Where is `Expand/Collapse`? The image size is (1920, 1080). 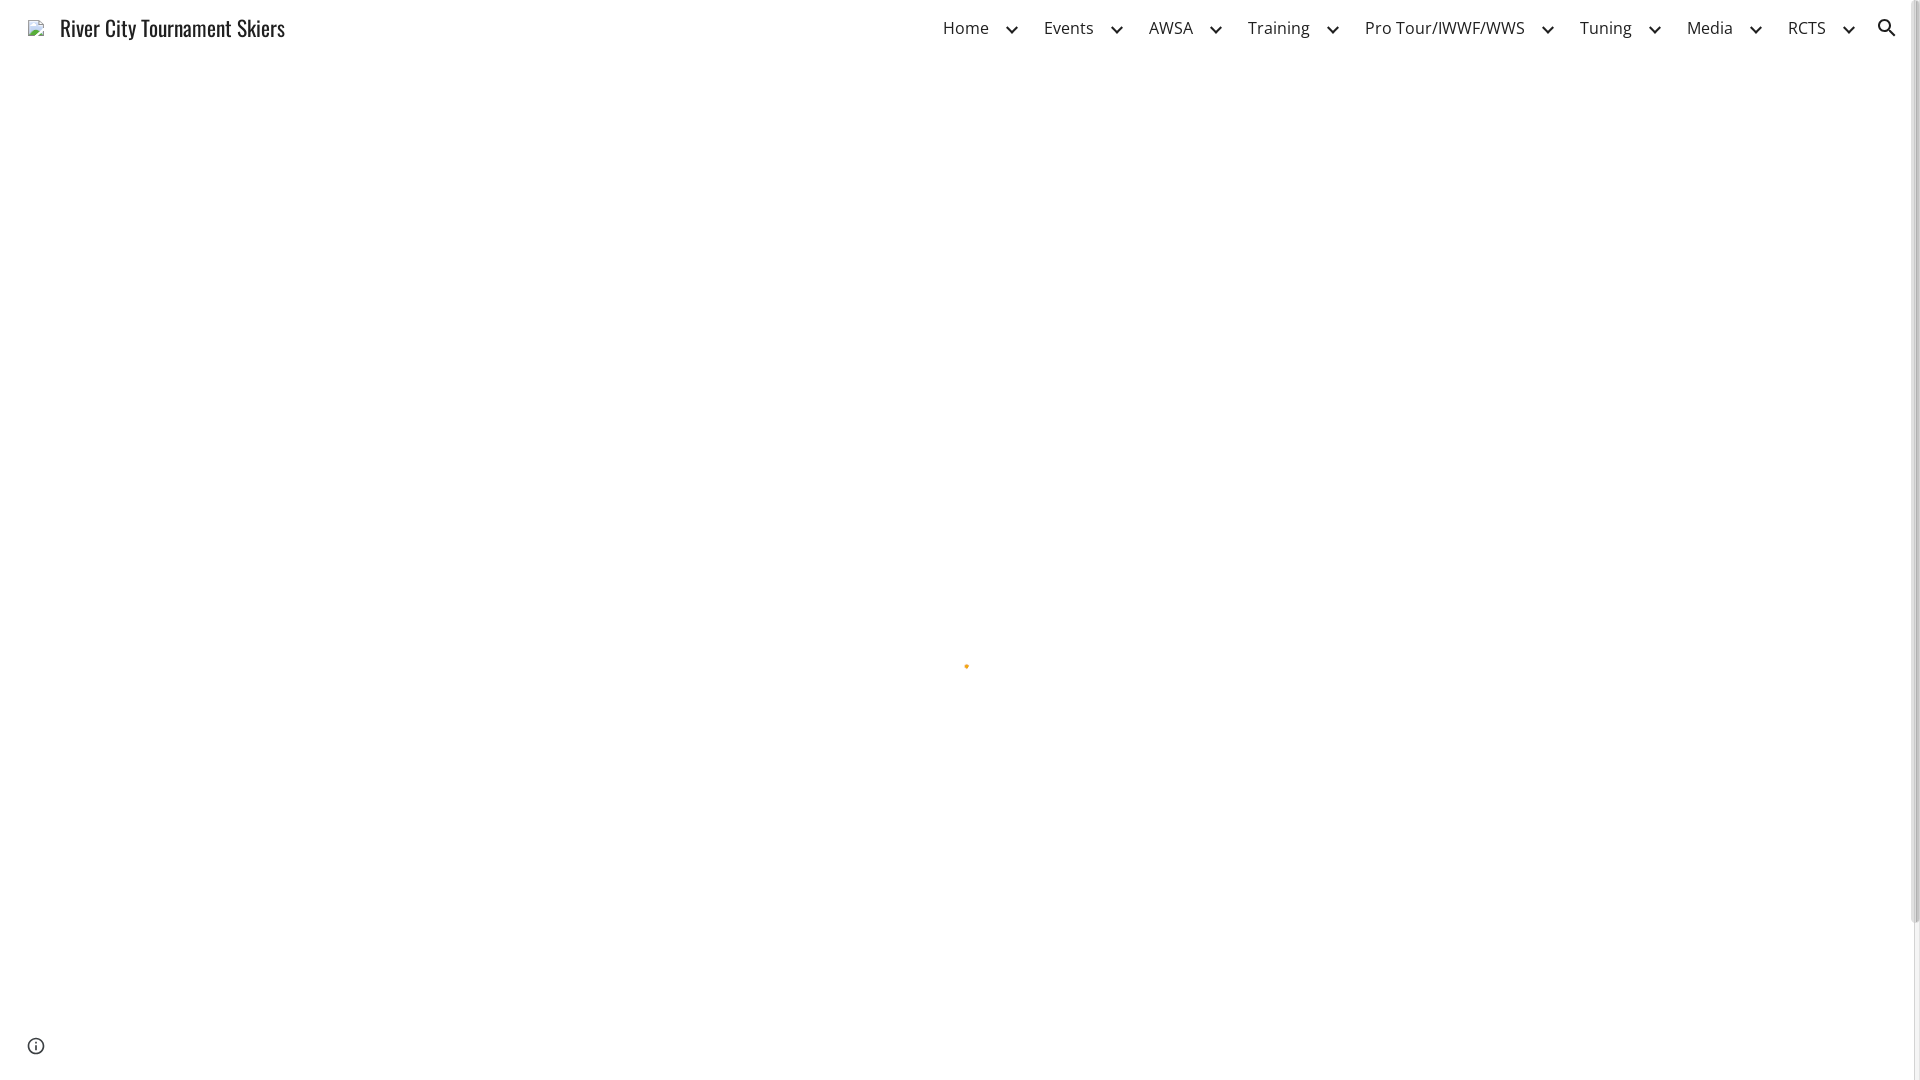 Expand/Collapse is located at coordinates (1332, 28).